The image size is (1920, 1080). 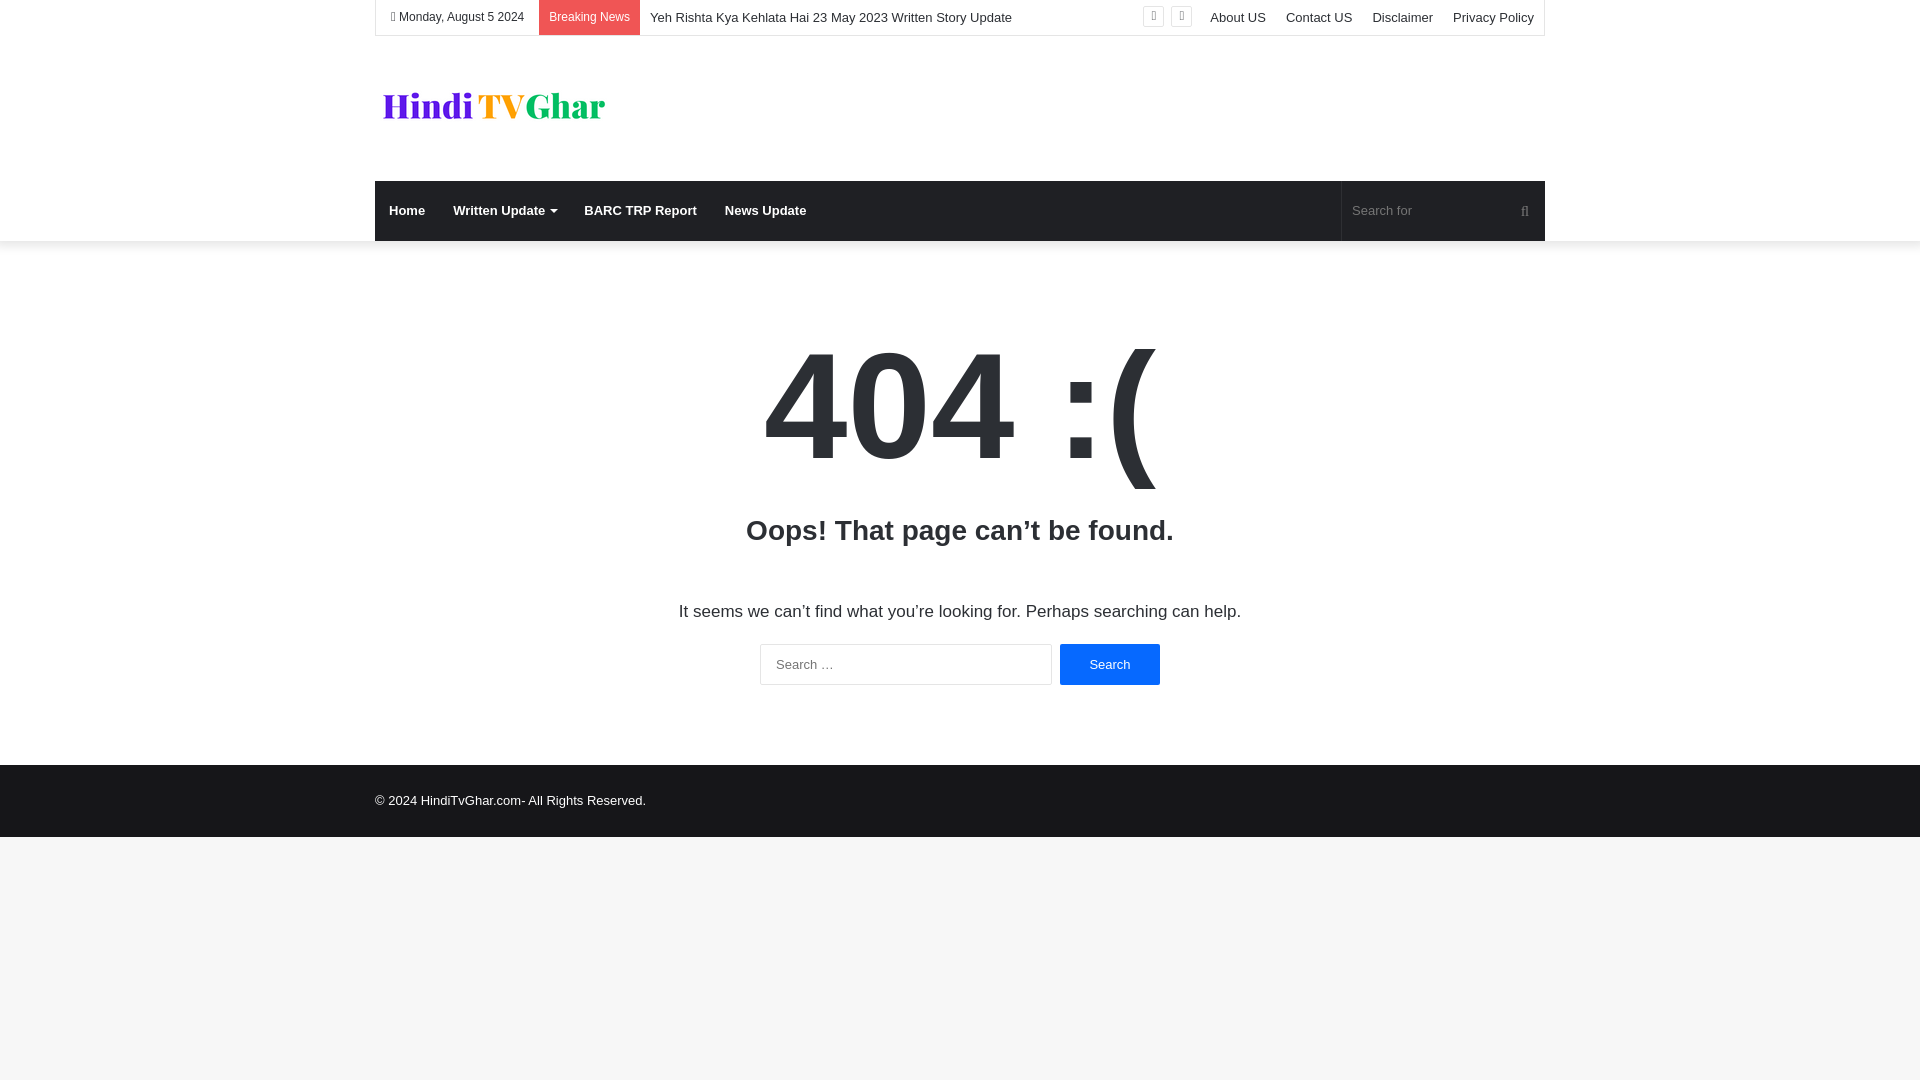 What do you see at coordinates (1493, 17) in the screenshot?
I see `Privacy Policy` at bounding box center [1493, 17].